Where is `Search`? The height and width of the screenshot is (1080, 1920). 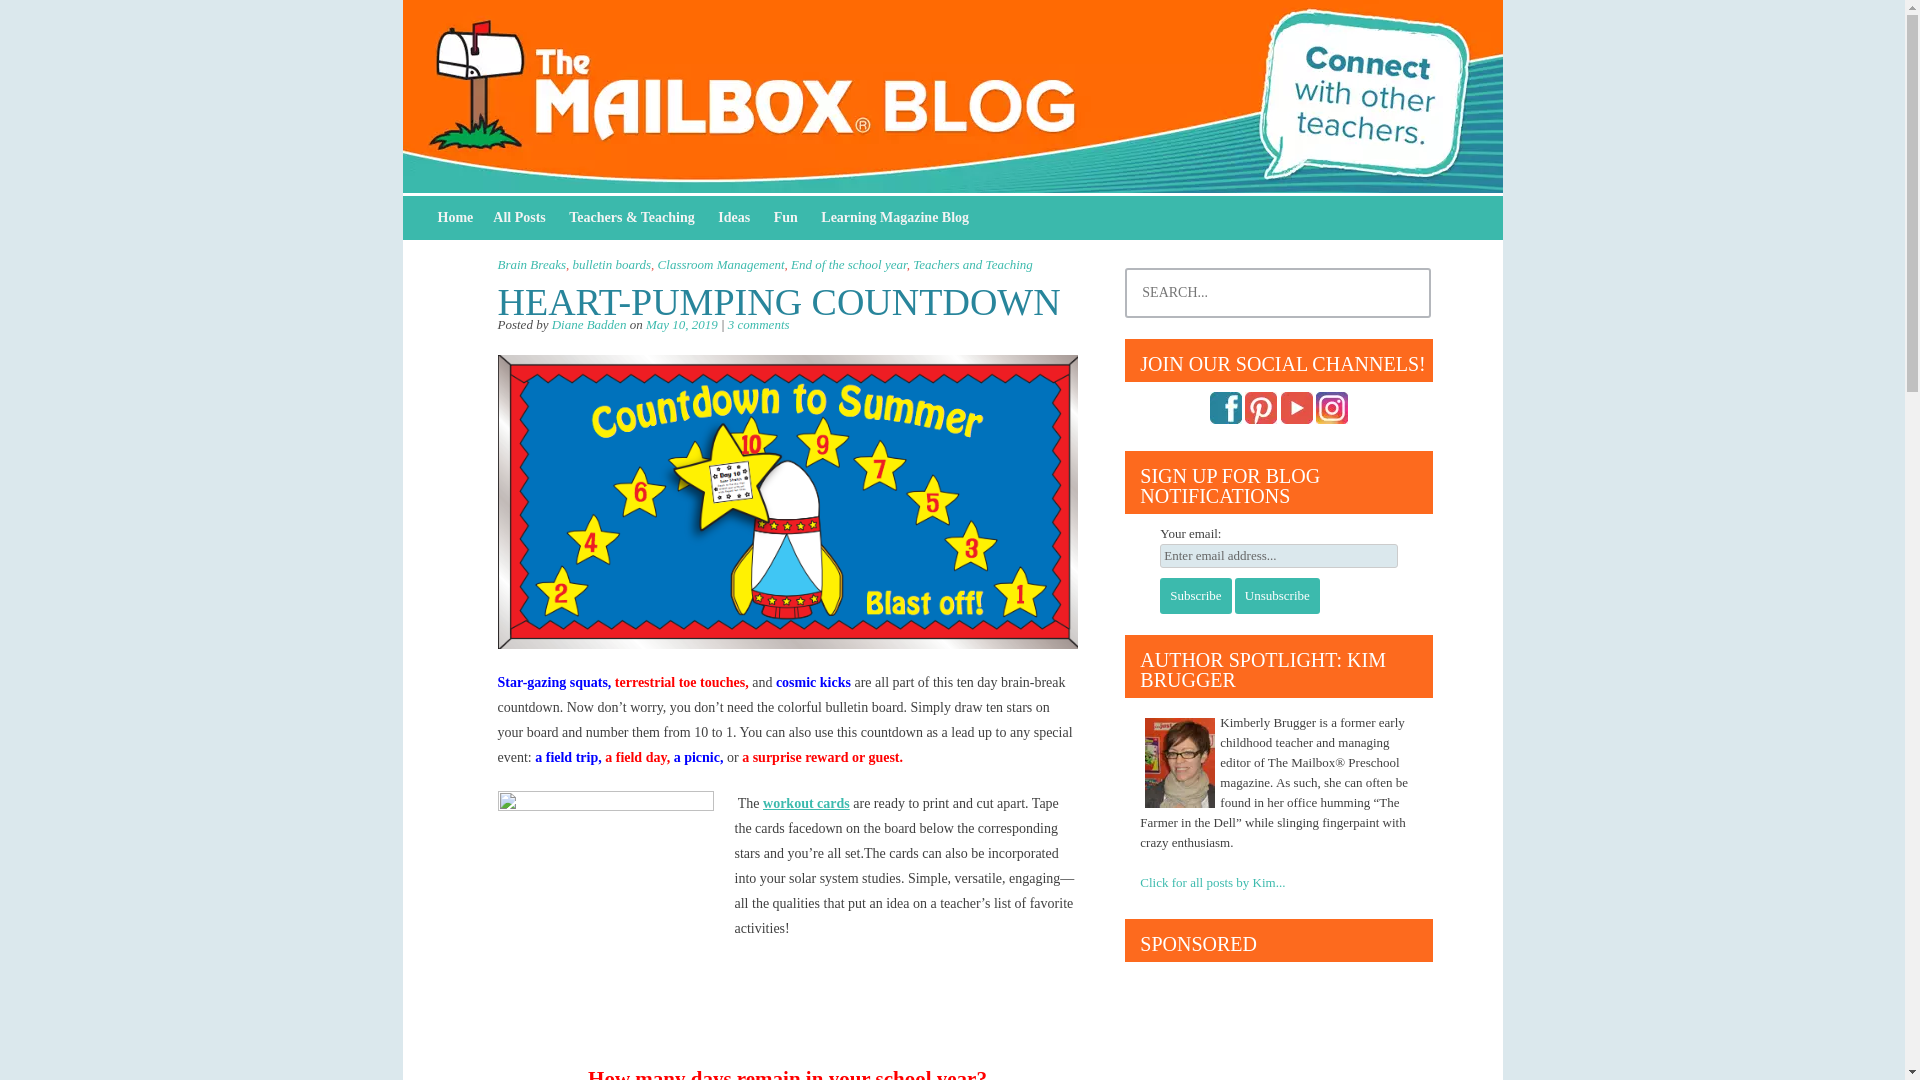 Search is located at coordinates (28, 18).